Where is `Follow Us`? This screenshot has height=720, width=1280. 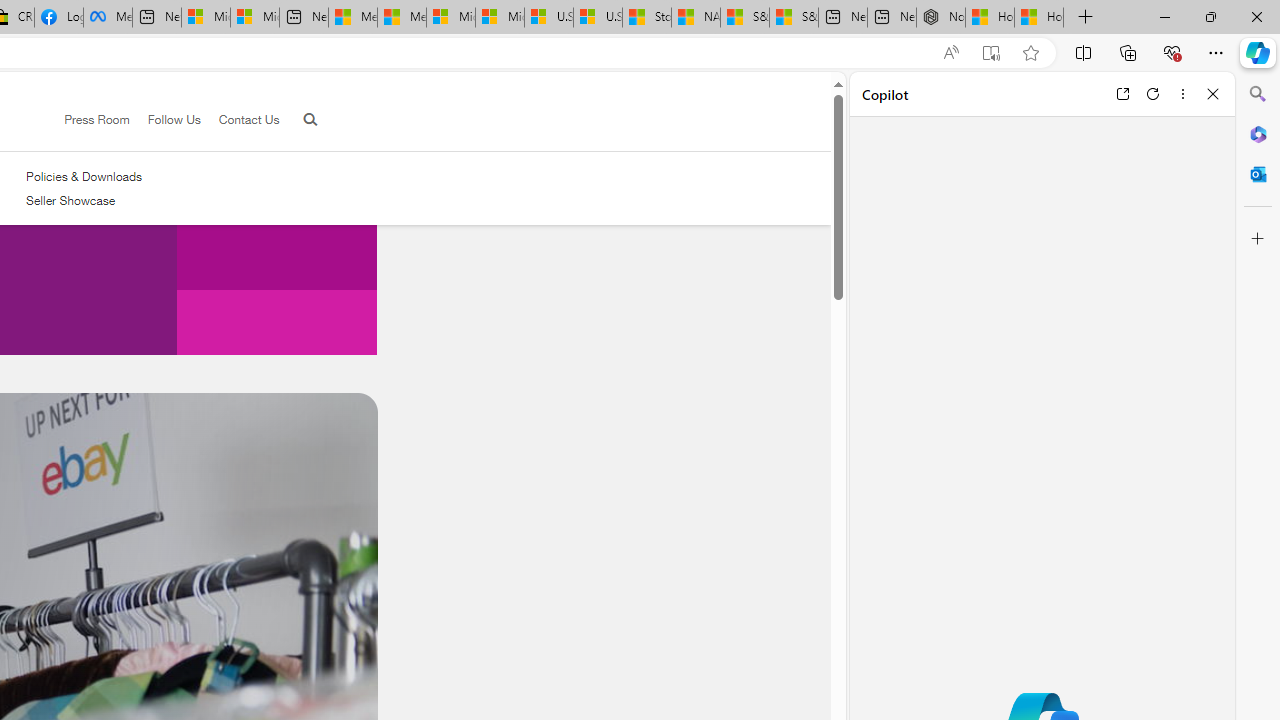 Follow Us is located at coordinates (164, 120).